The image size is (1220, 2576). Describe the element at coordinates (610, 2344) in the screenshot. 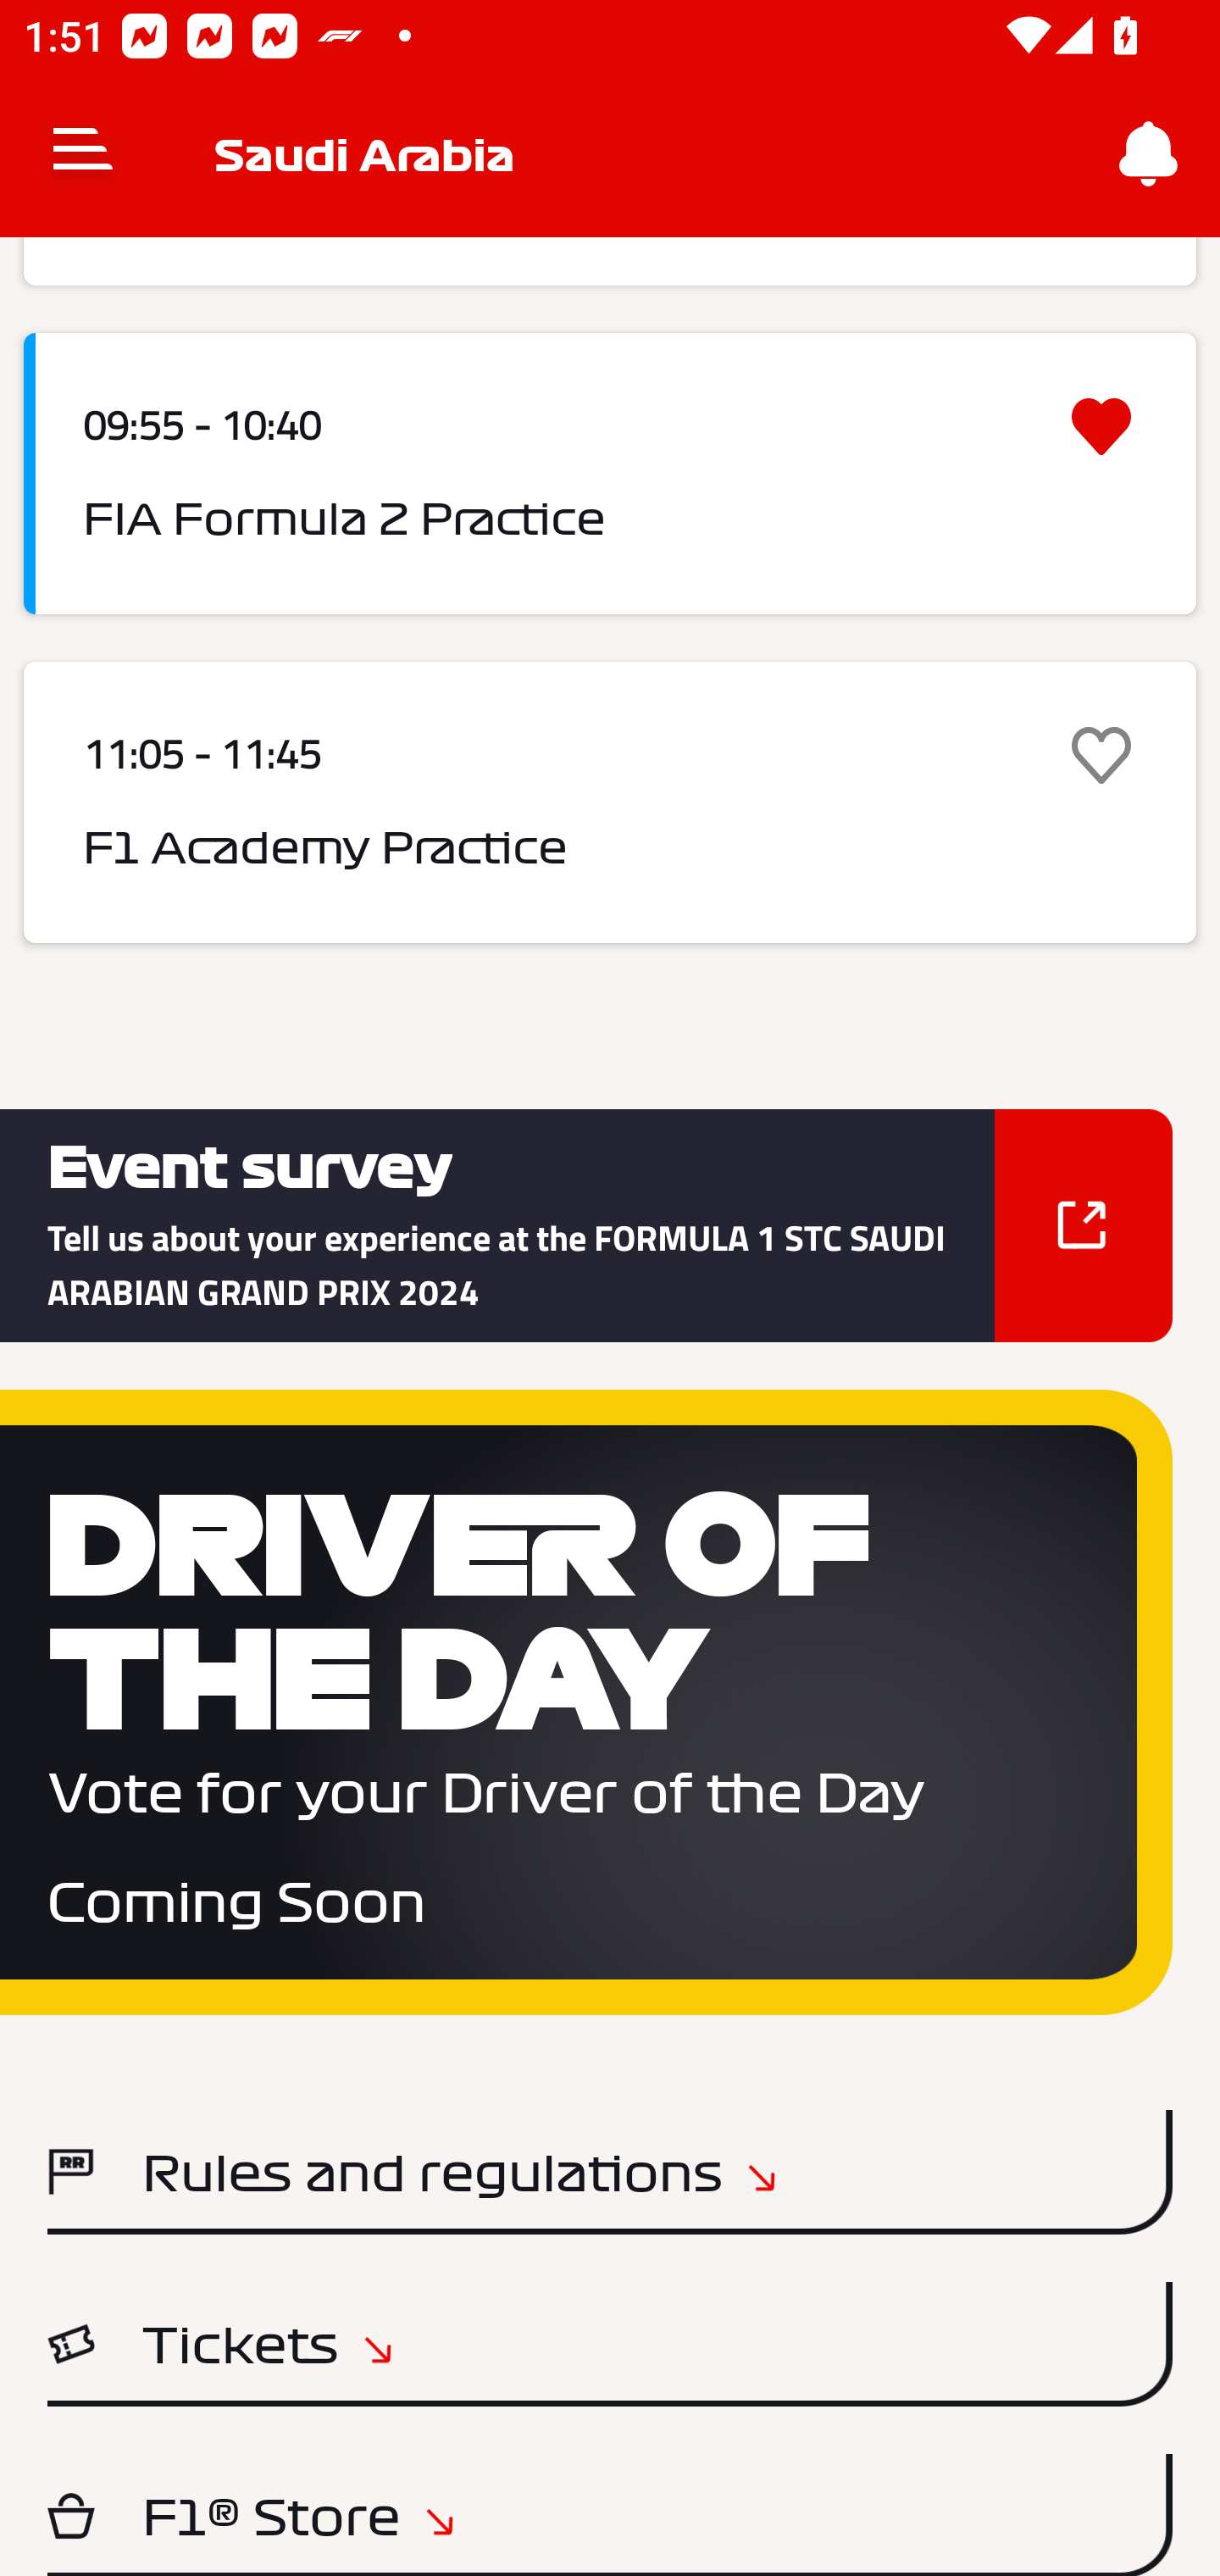

I see `Tickets` at that location.